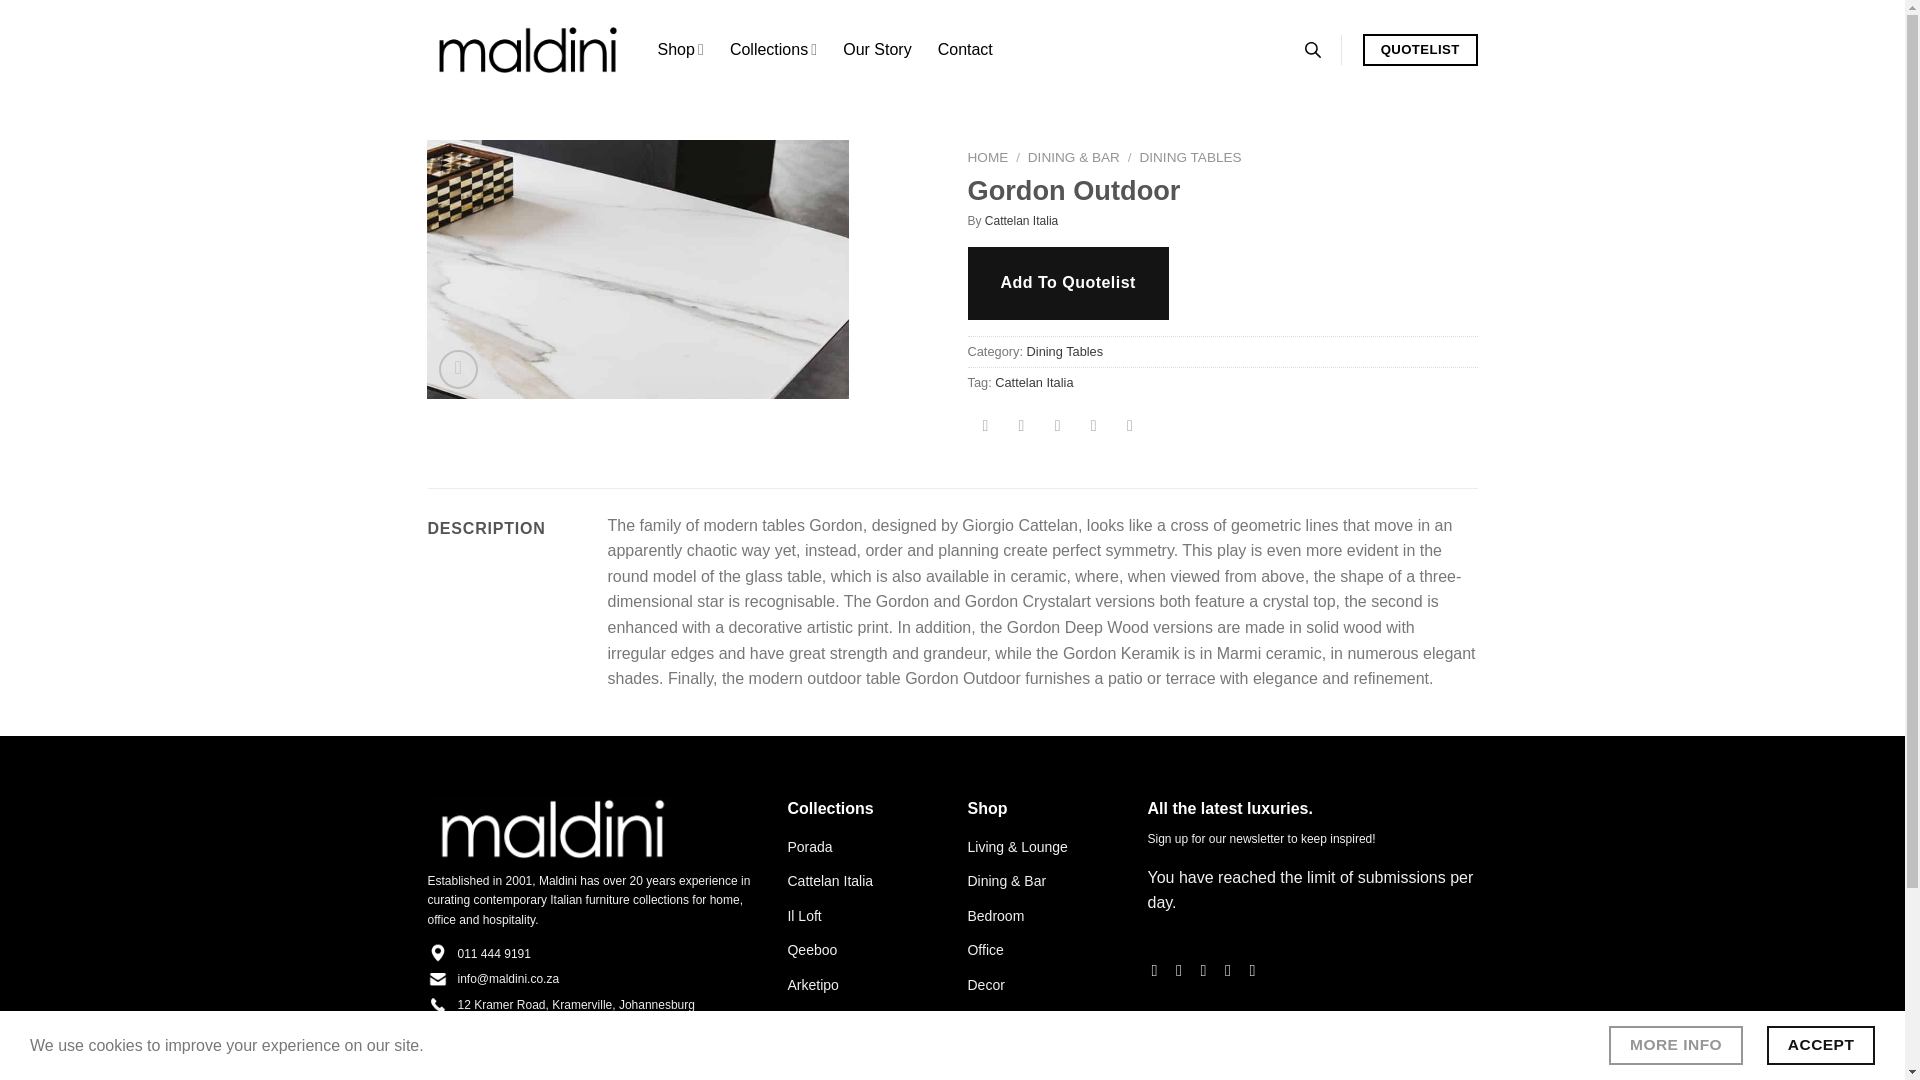  Describe the element at coordinates (458, 368) in the screenshot. I see `Zoom` at that location.